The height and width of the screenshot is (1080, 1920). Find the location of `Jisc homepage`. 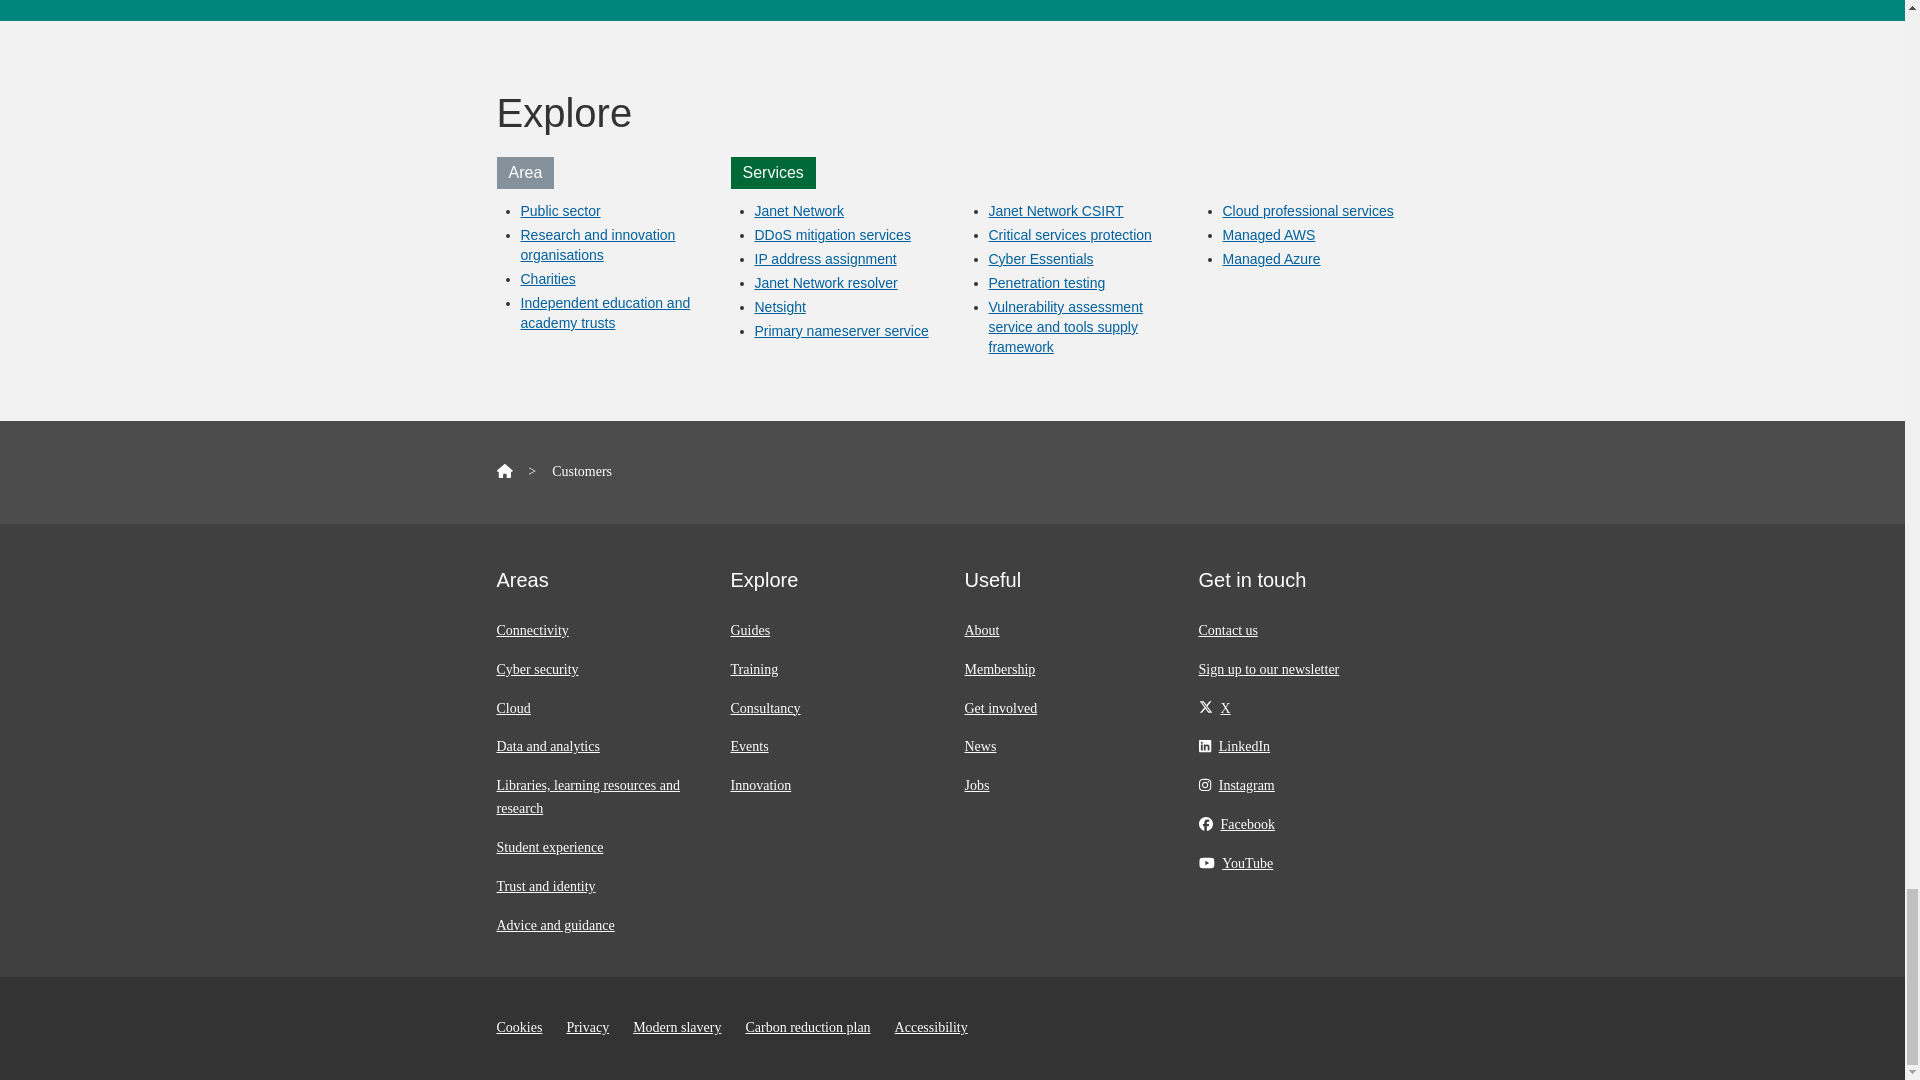

Jisc homepage is located at coordinates (504, 472).